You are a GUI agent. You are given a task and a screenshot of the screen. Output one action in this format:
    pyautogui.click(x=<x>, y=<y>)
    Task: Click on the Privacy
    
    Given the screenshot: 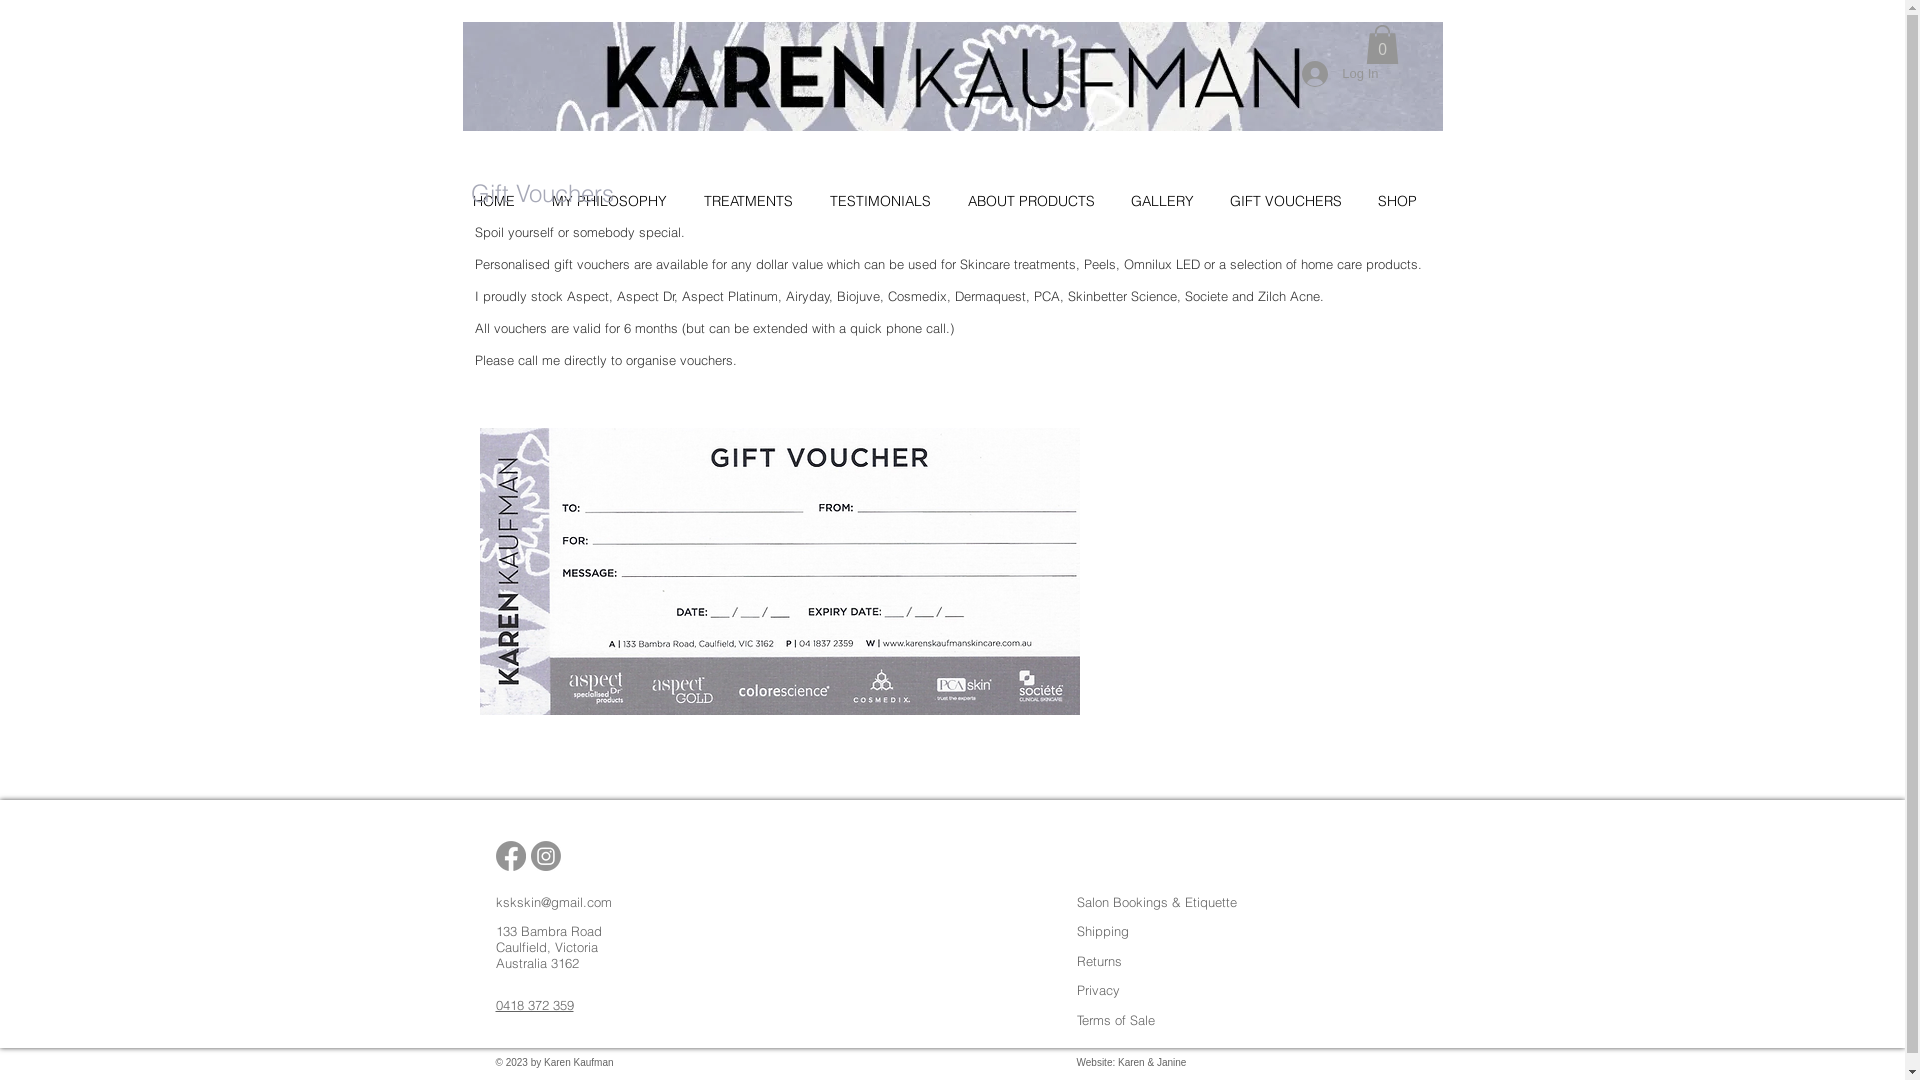 What is the action you would take?
    pyautogui.click(x=1098, y=990)
    